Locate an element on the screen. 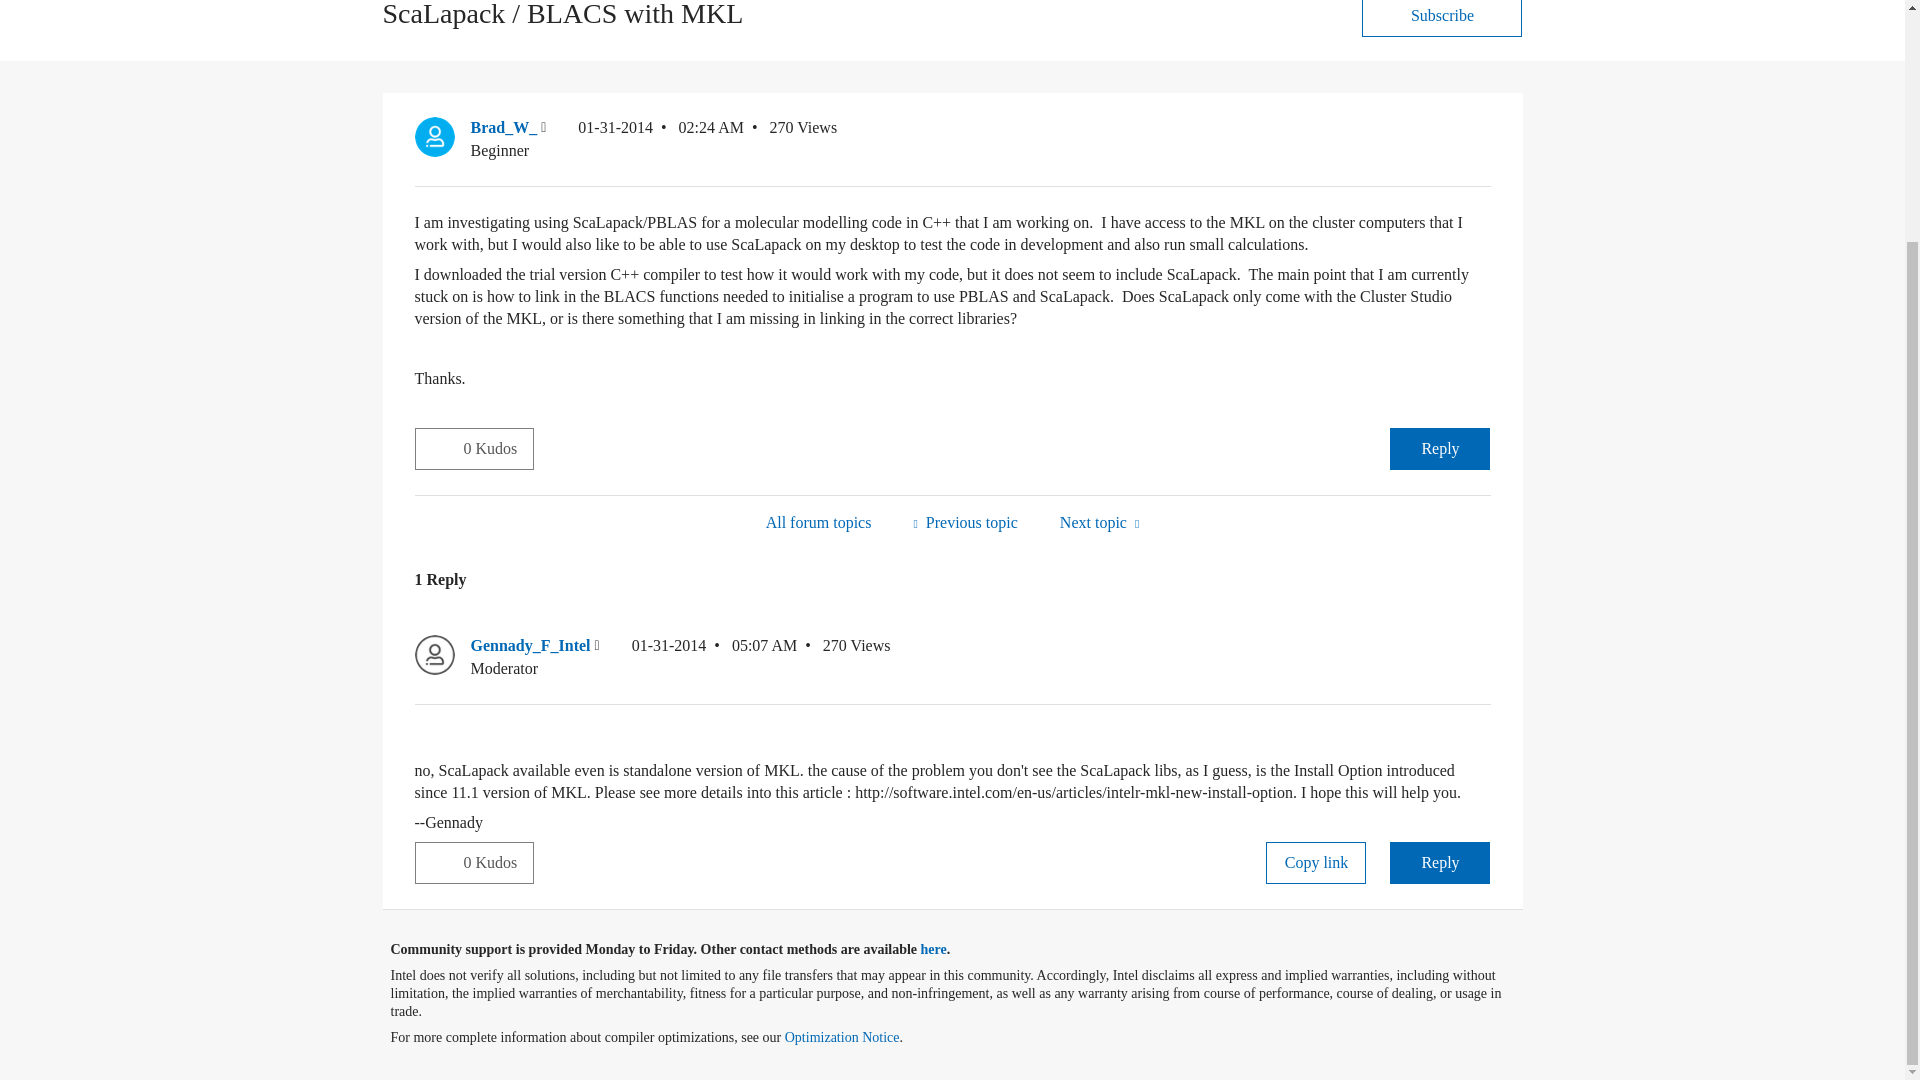 The image size is (1920, 1080). The total number of kudos this post has received. is located at coordinates (498, 448).